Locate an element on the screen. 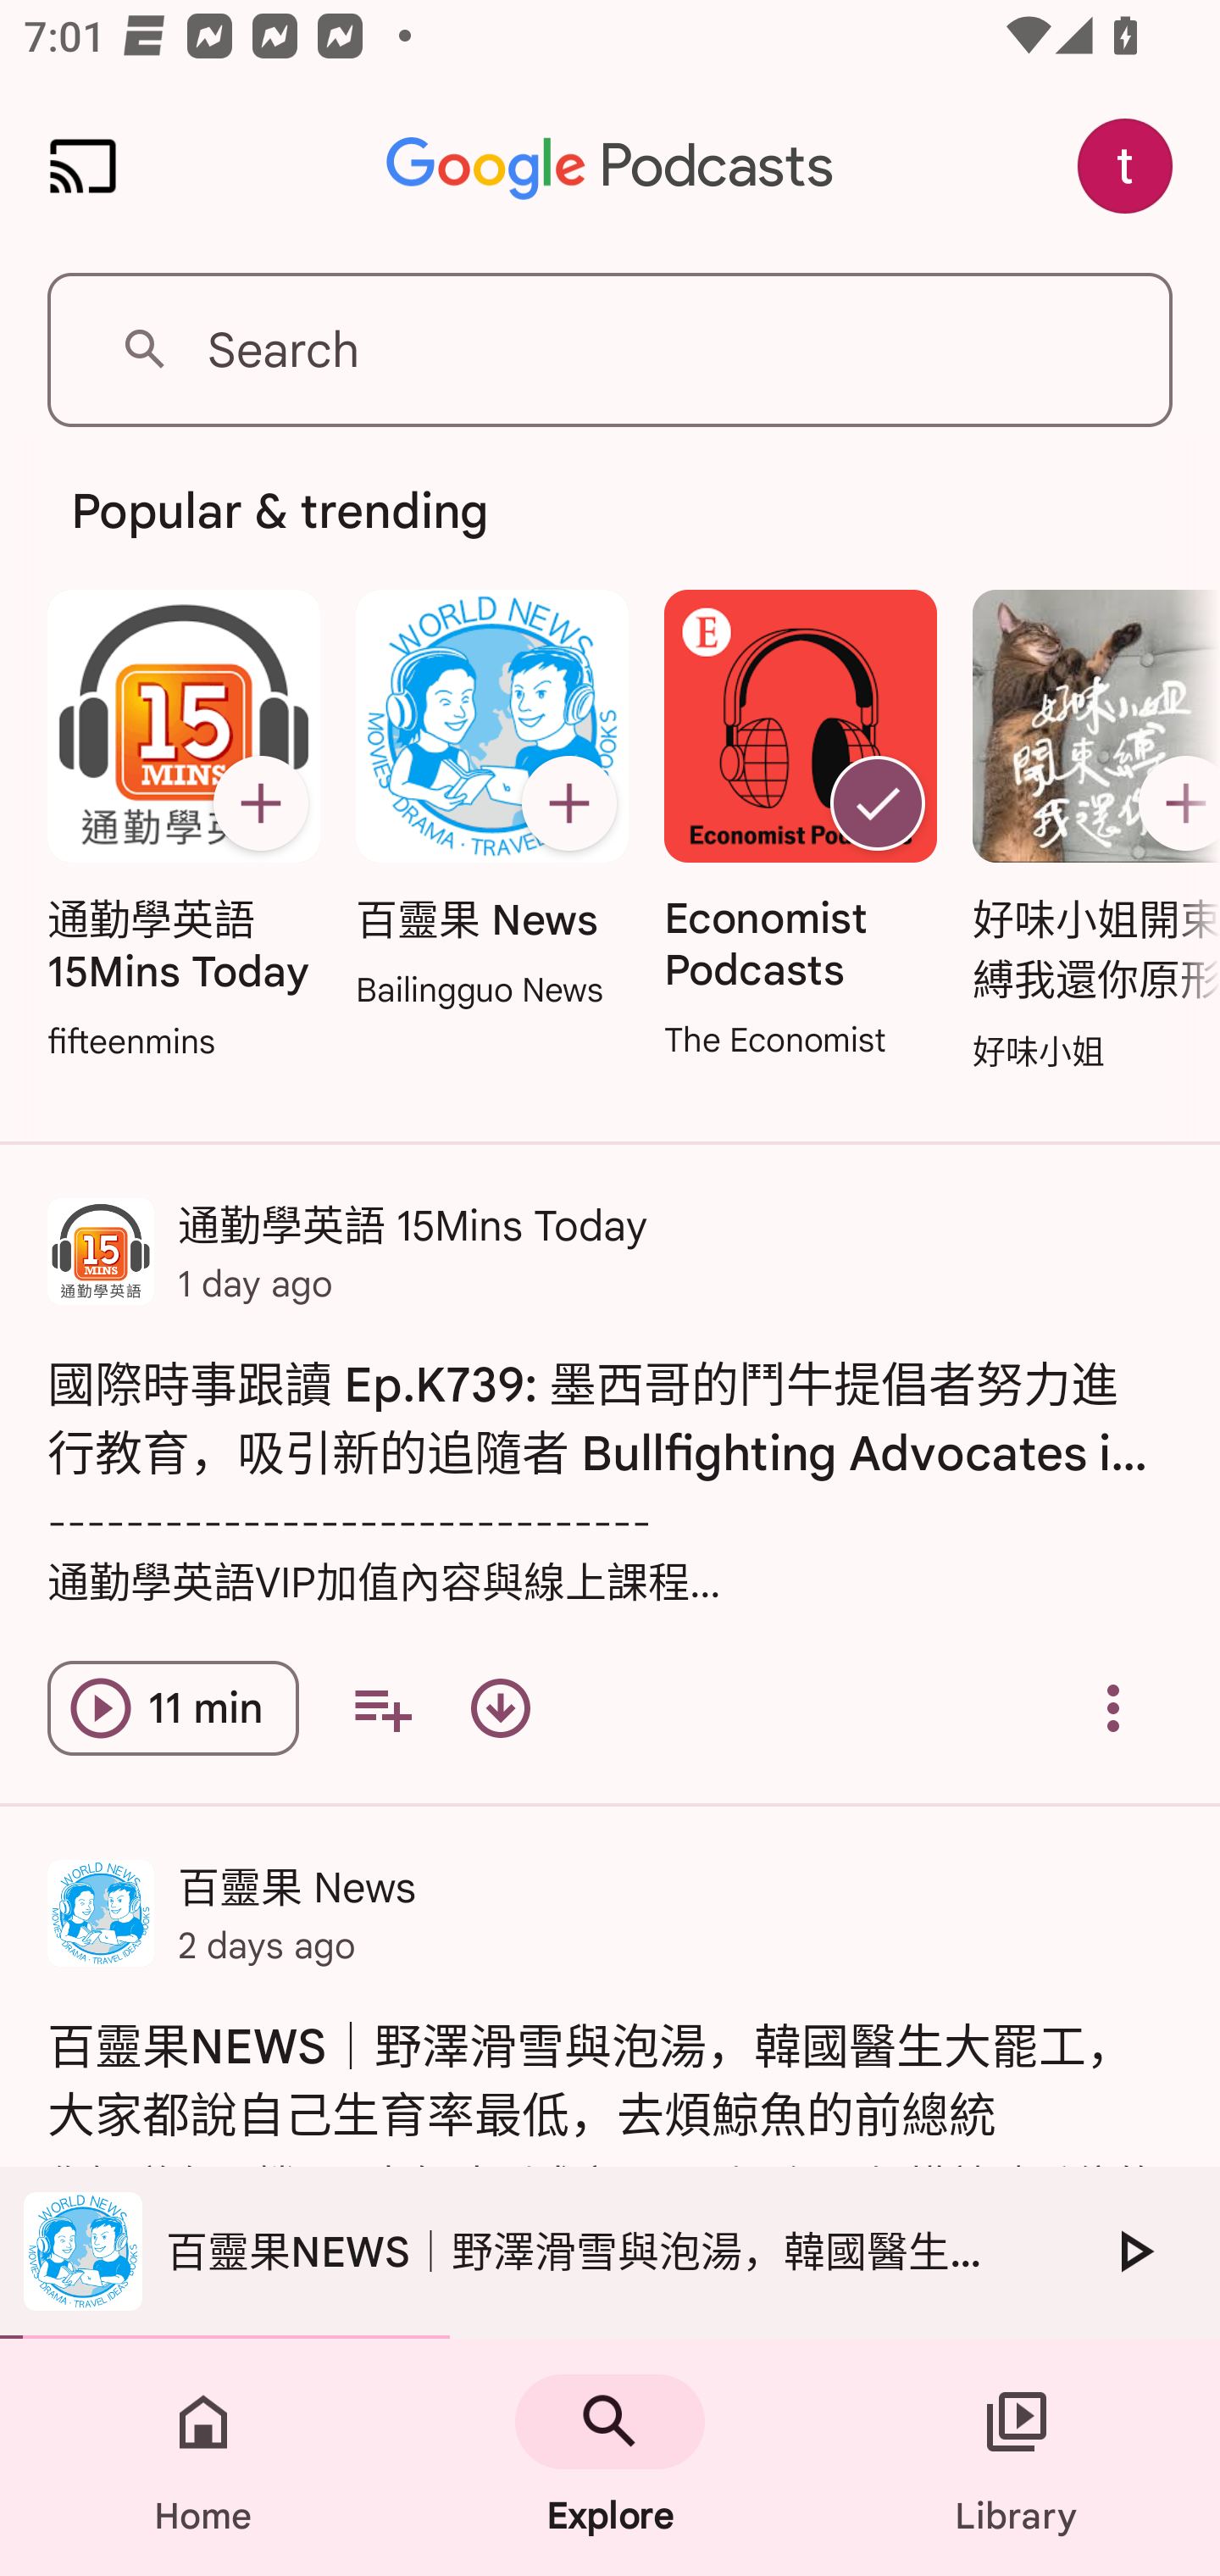 The width and height of the screenshot is (1220, 2576). Unsubscribe is located at coordinates (878, 803).